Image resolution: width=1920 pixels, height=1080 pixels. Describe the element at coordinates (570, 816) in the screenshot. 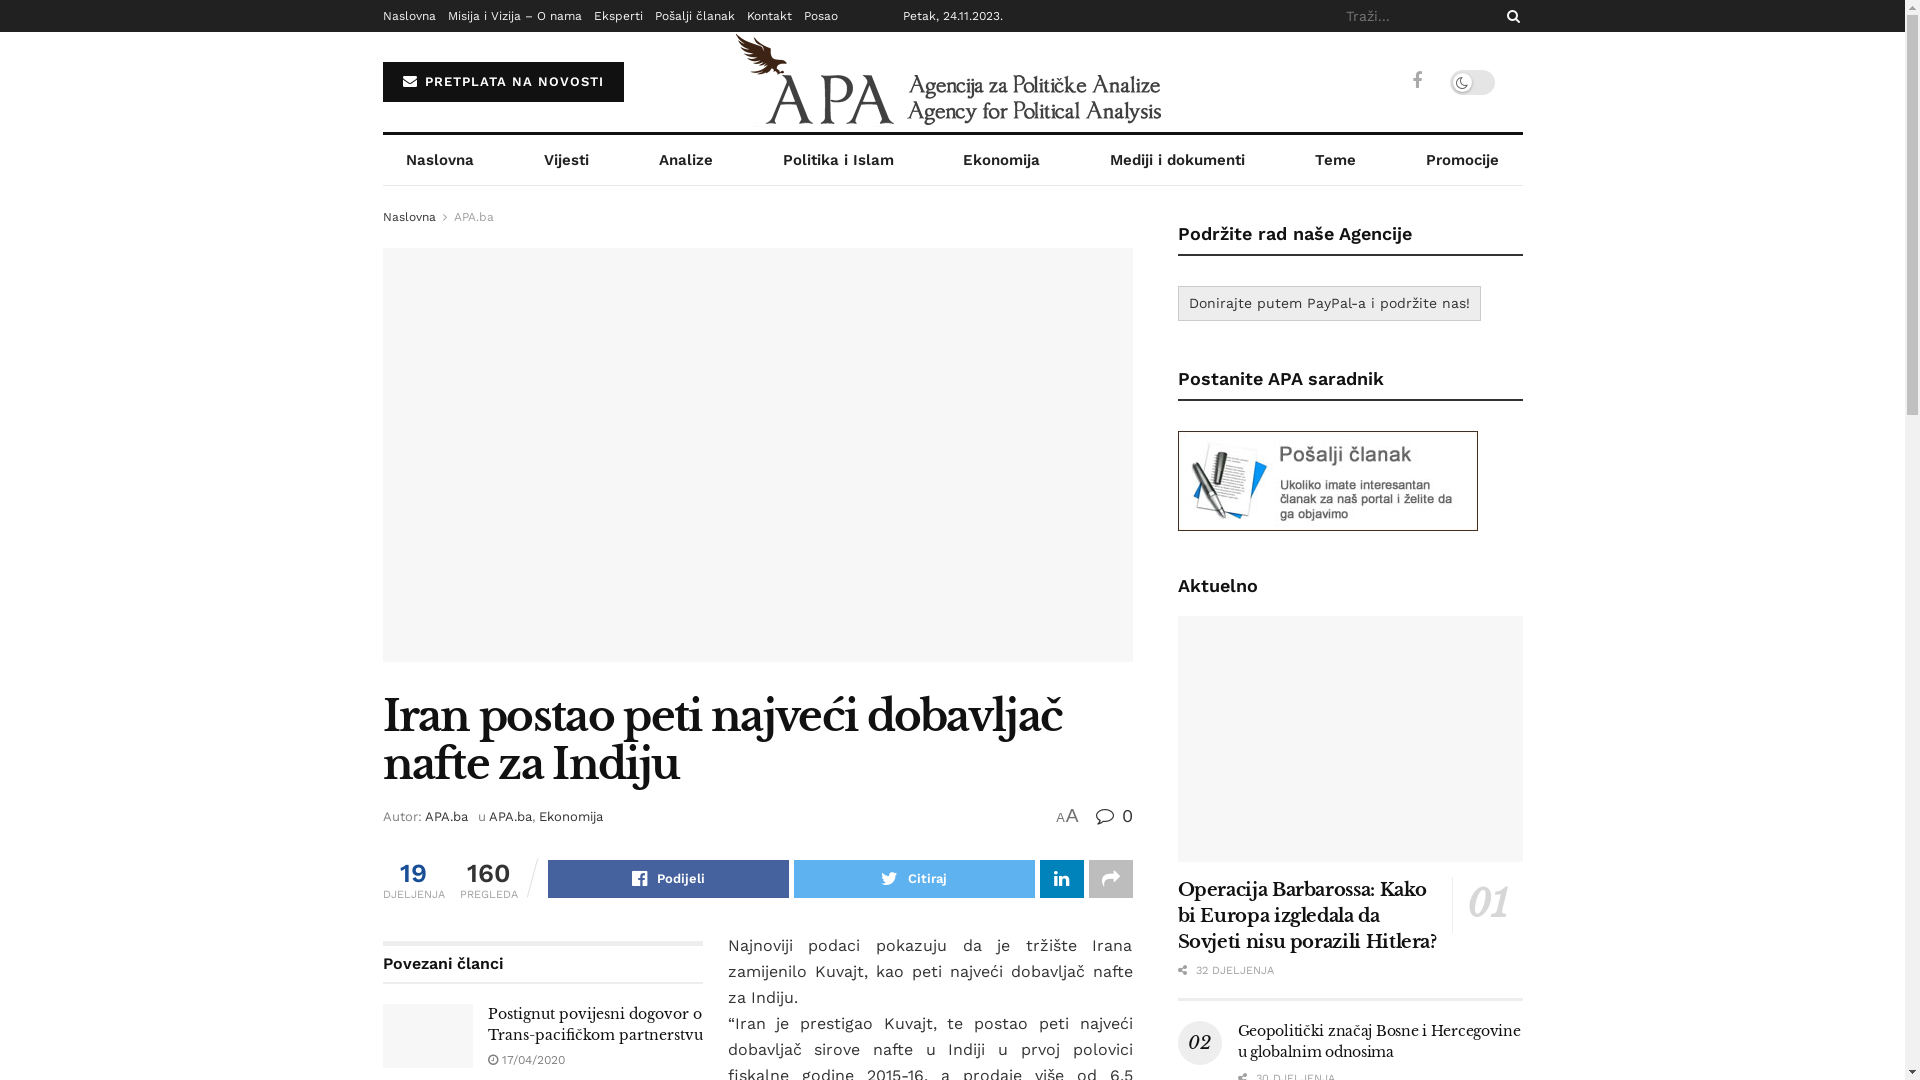

I see `Ekonomija` at that location.